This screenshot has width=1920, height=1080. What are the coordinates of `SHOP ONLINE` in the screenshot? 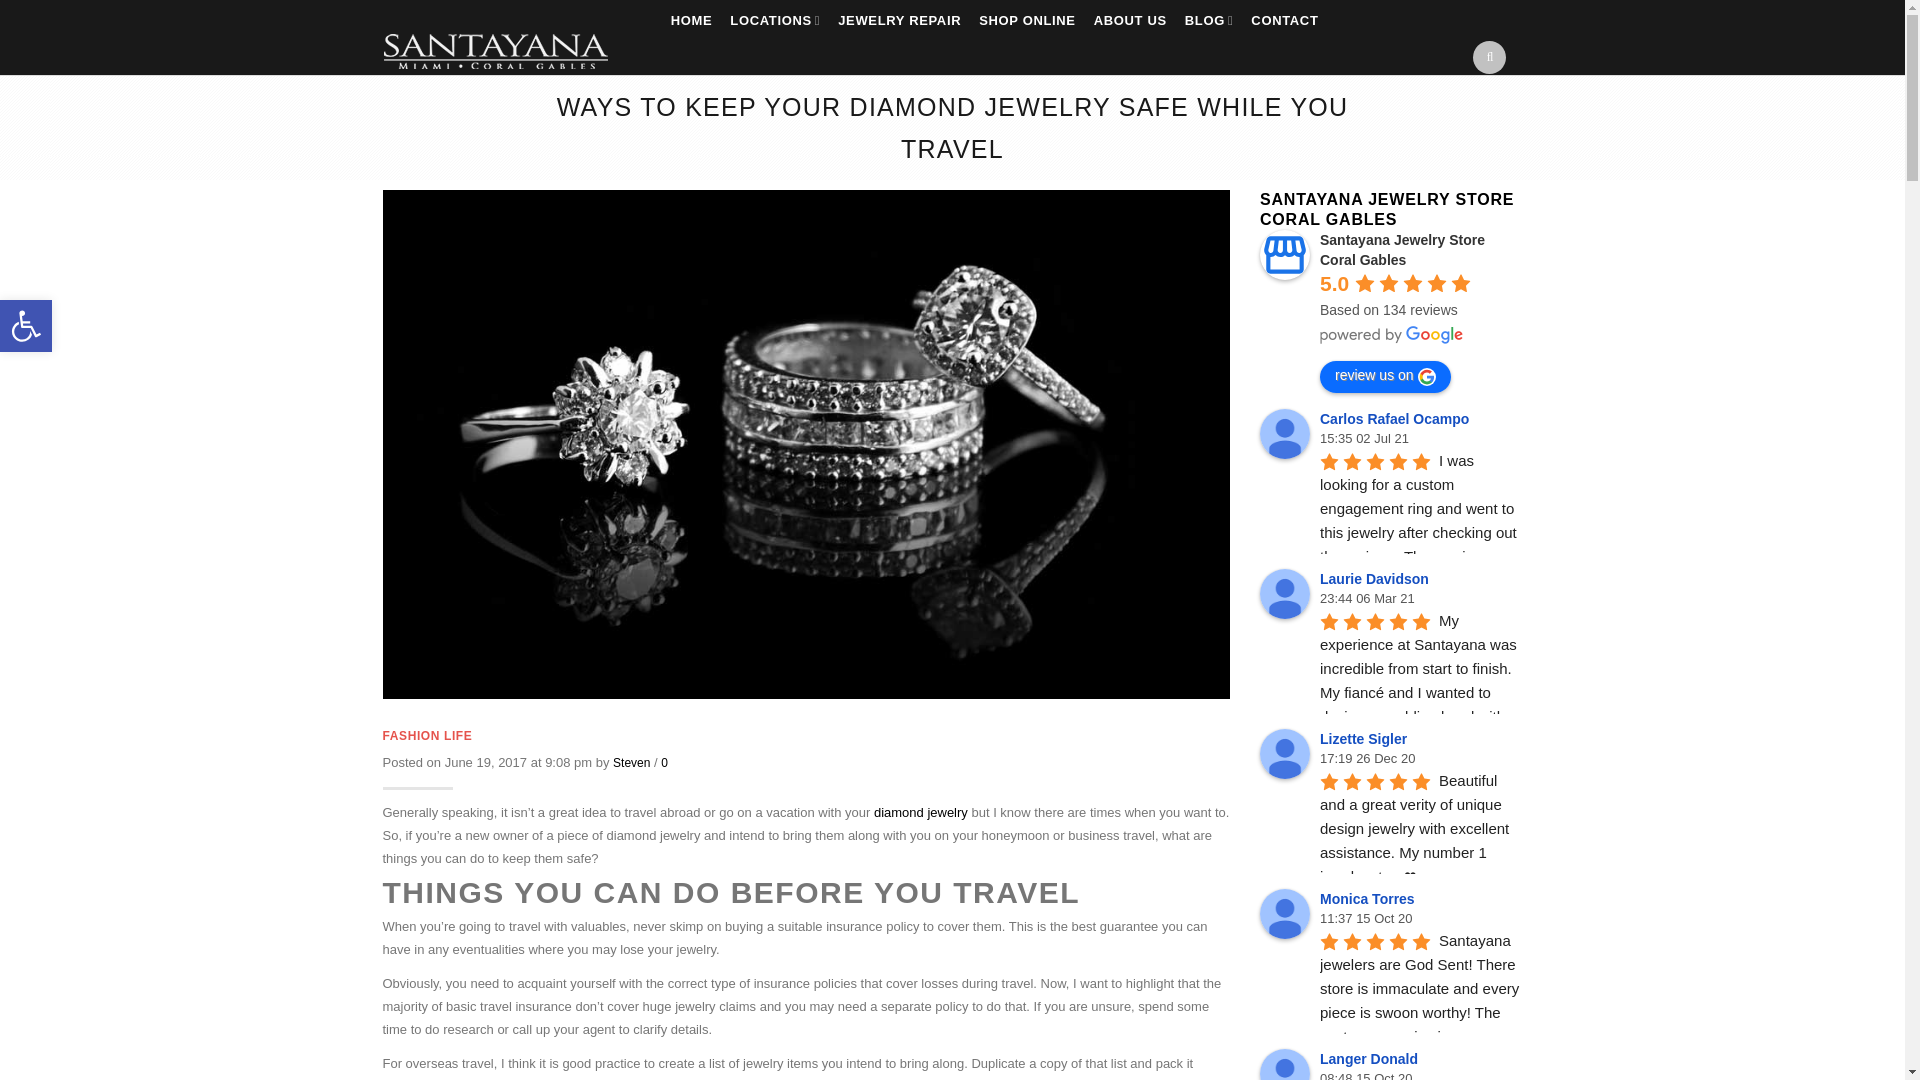 It's located at (1026, 24).